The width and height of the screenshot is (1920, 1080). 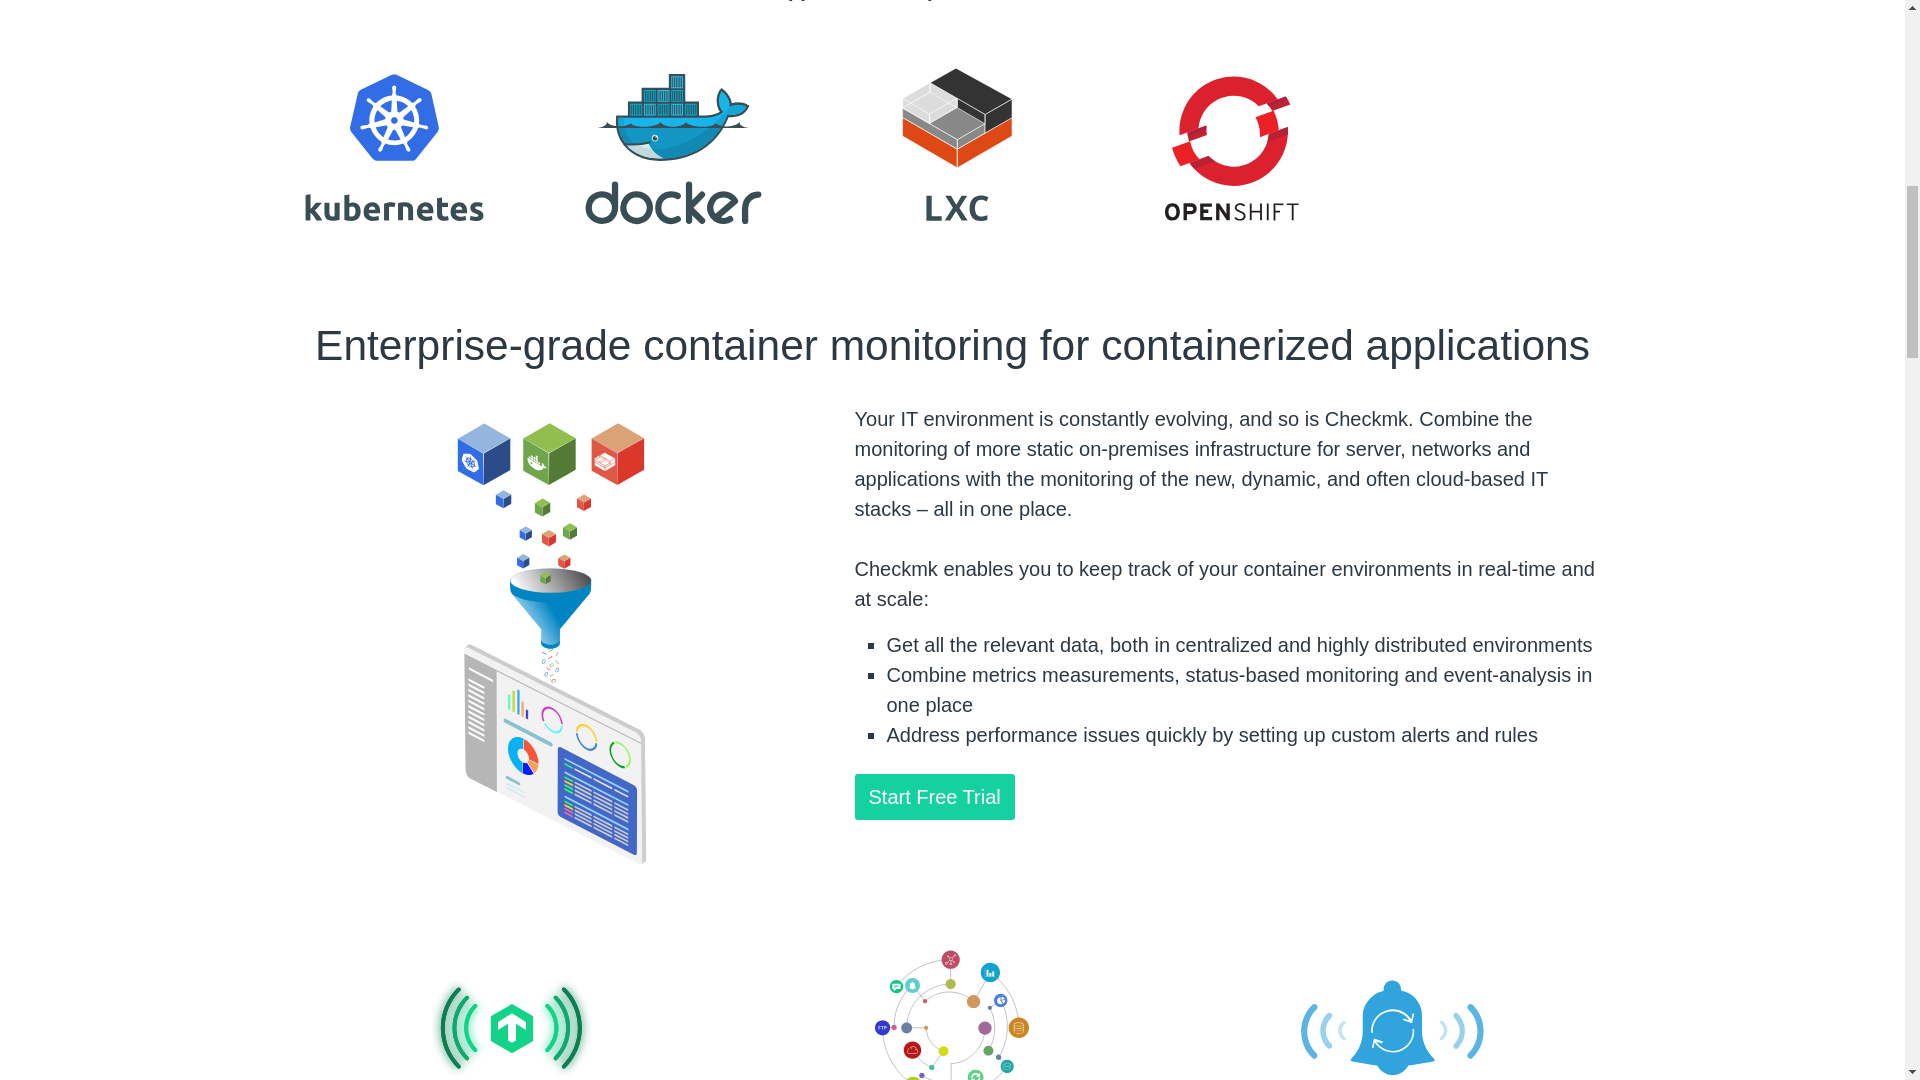 What do you see at coordinates (512, 1014) in the screenshot?
I see `Unified insights` at bounding box center [512, 1014].